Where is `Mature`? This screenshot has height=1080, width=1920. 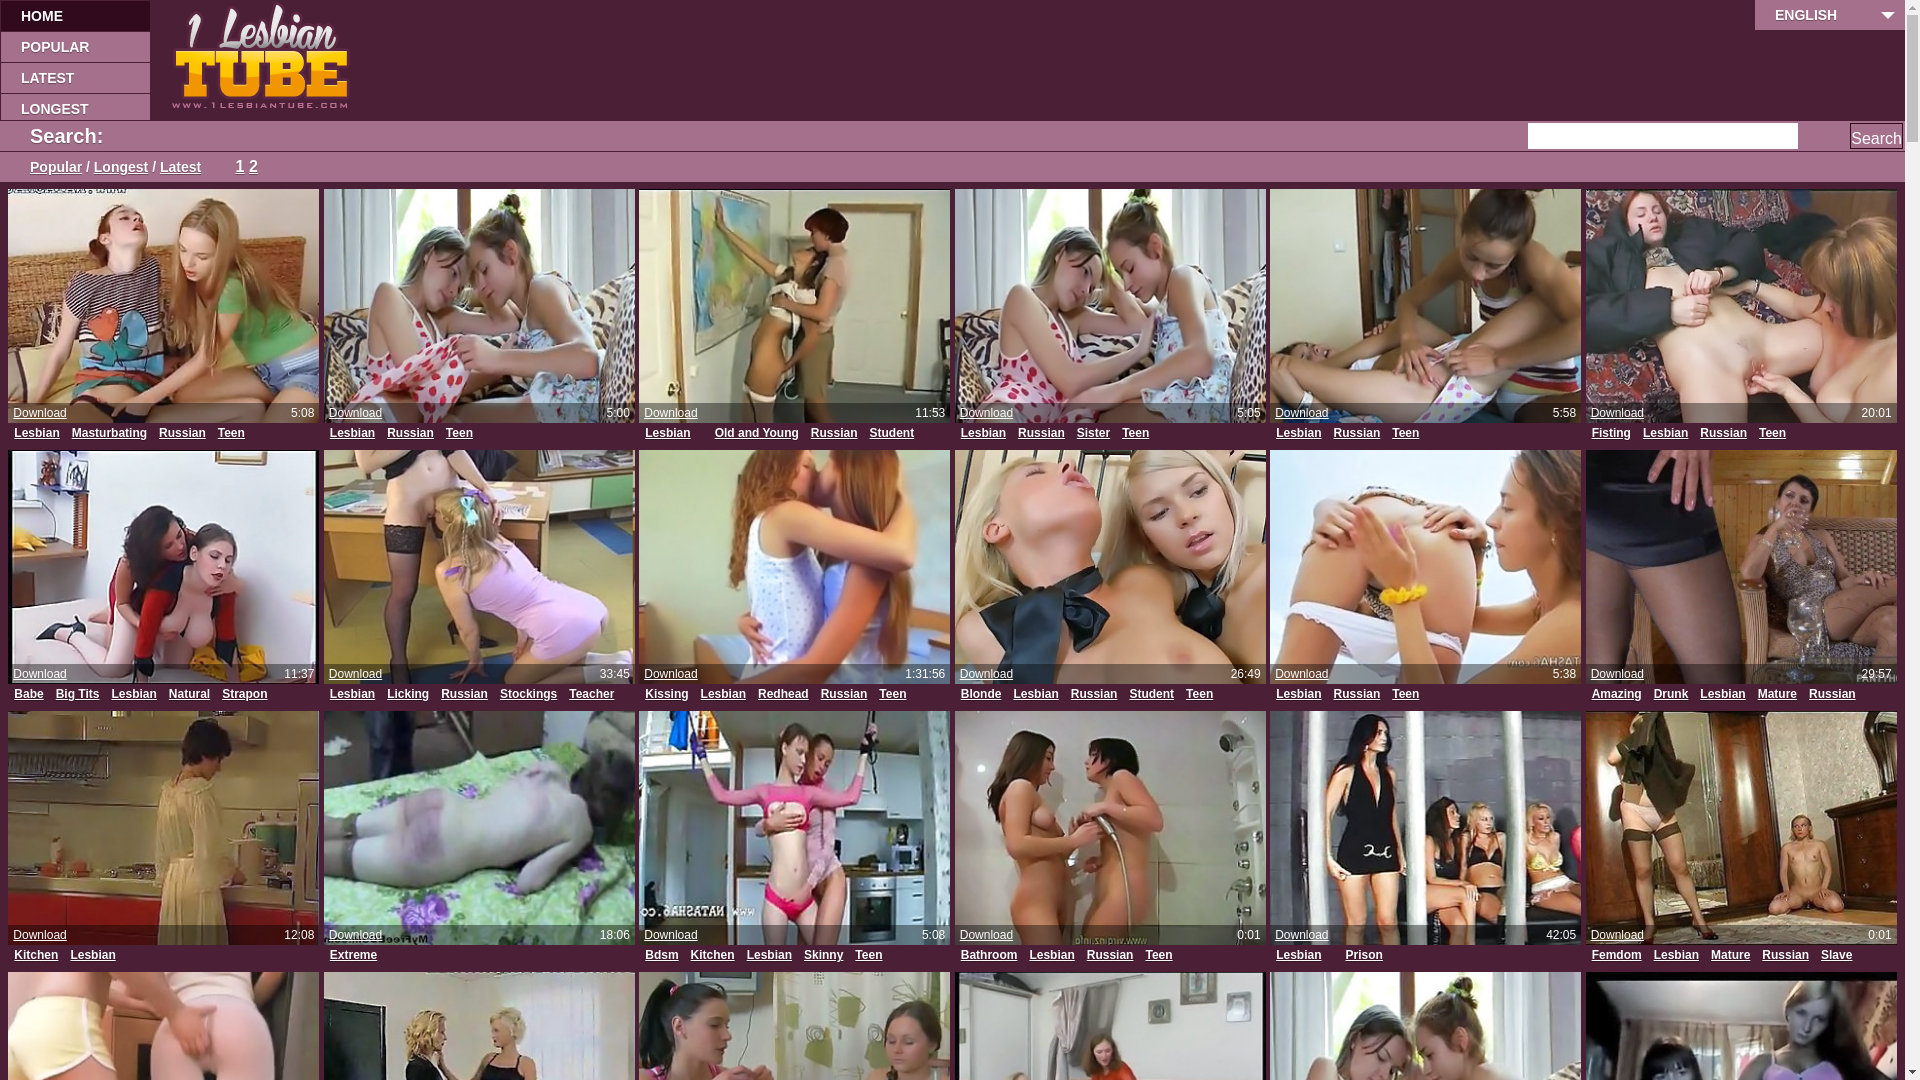
Mature is located at coordinates (1778, 694).